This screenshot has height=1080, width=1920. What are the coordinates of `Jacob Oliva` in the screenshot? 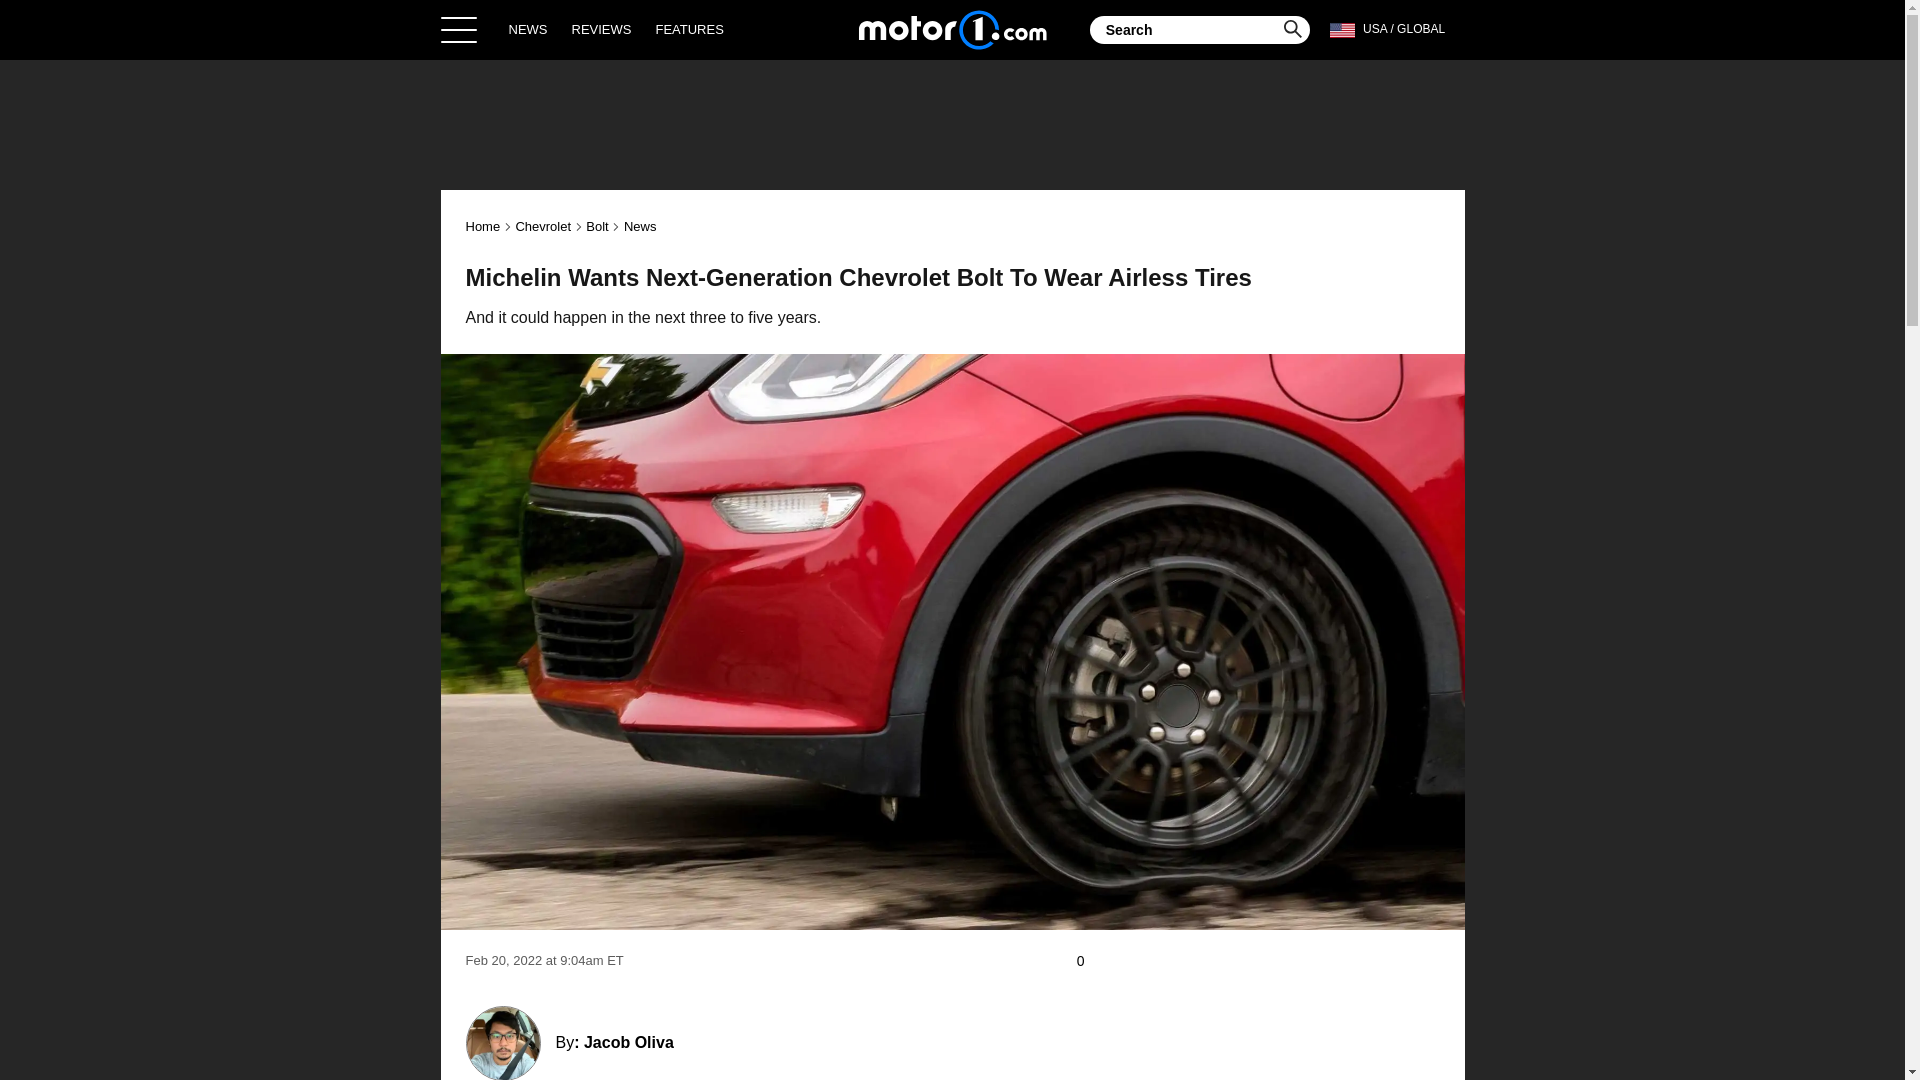 It's located at (628, 1042).